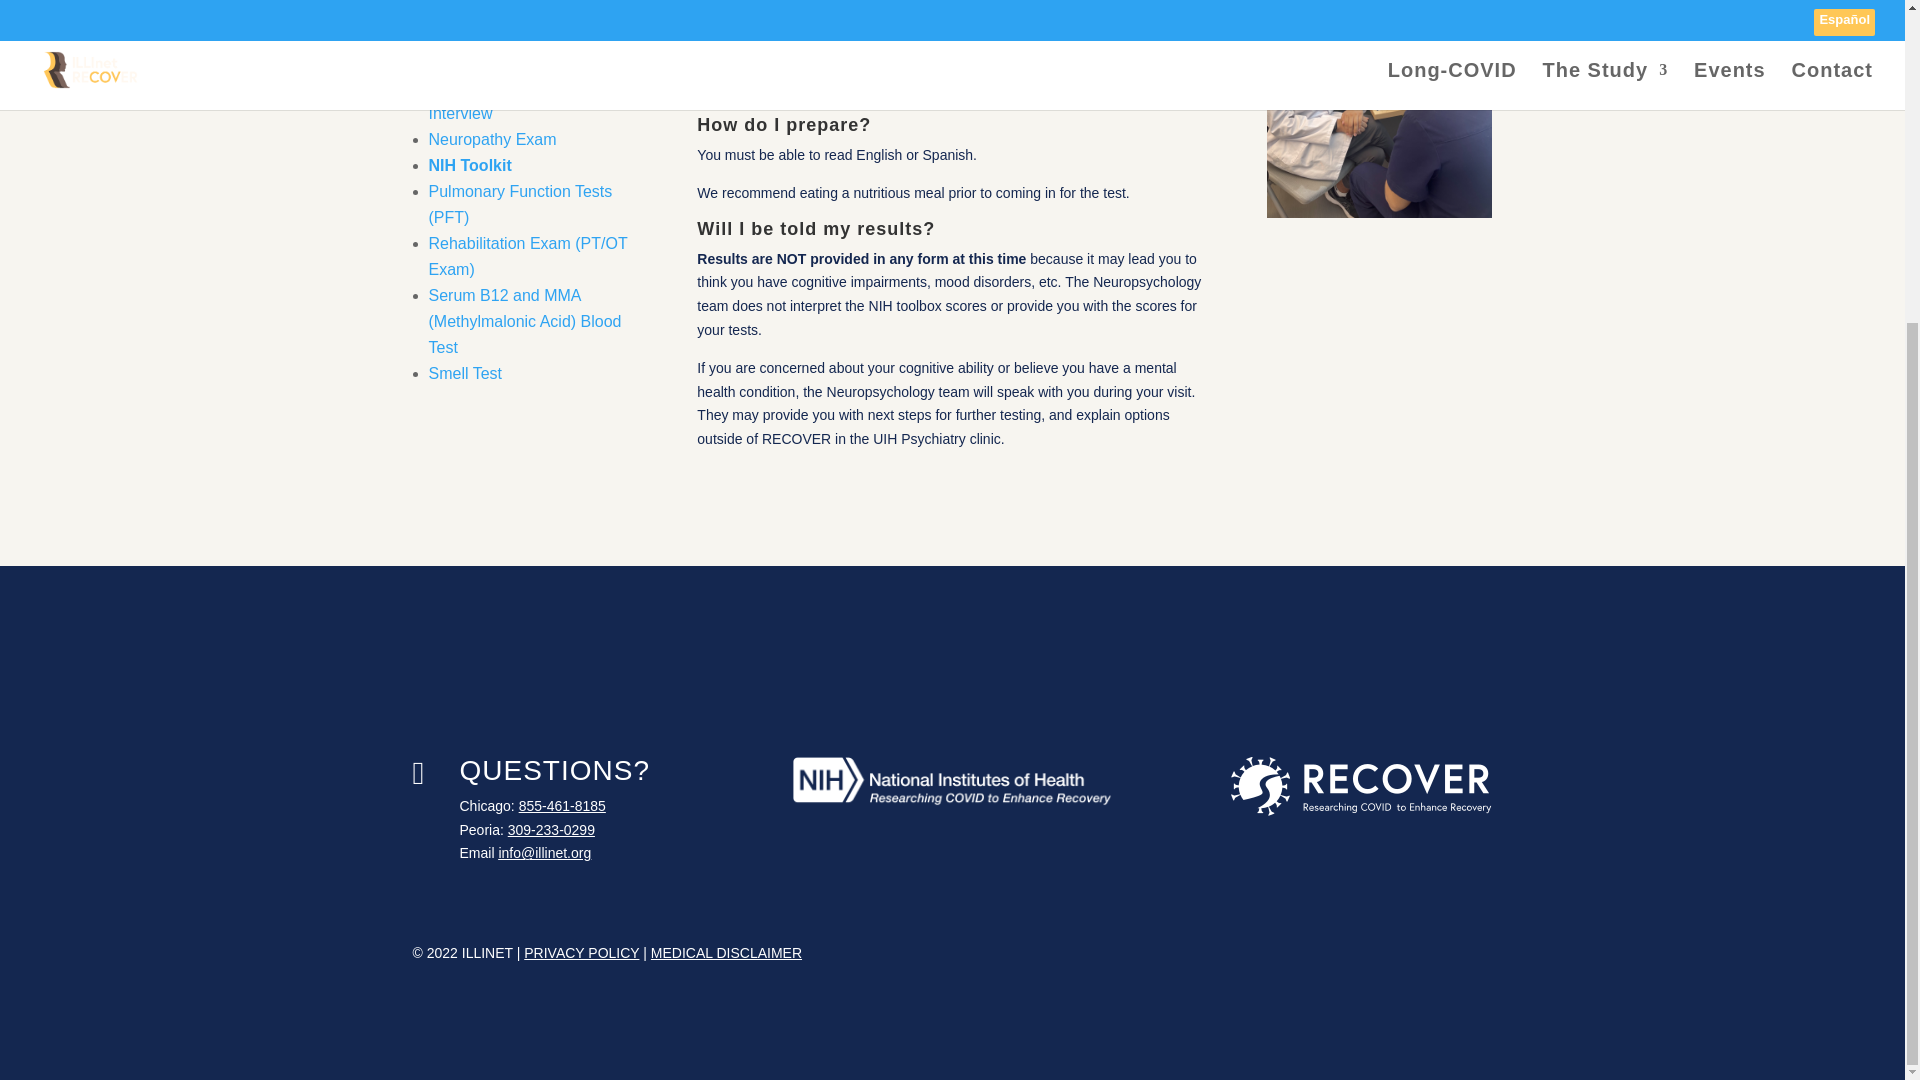  Describe the element at coordinates (582, 953) in the screenshot. I see `PRIVACY POLICY` at that location.